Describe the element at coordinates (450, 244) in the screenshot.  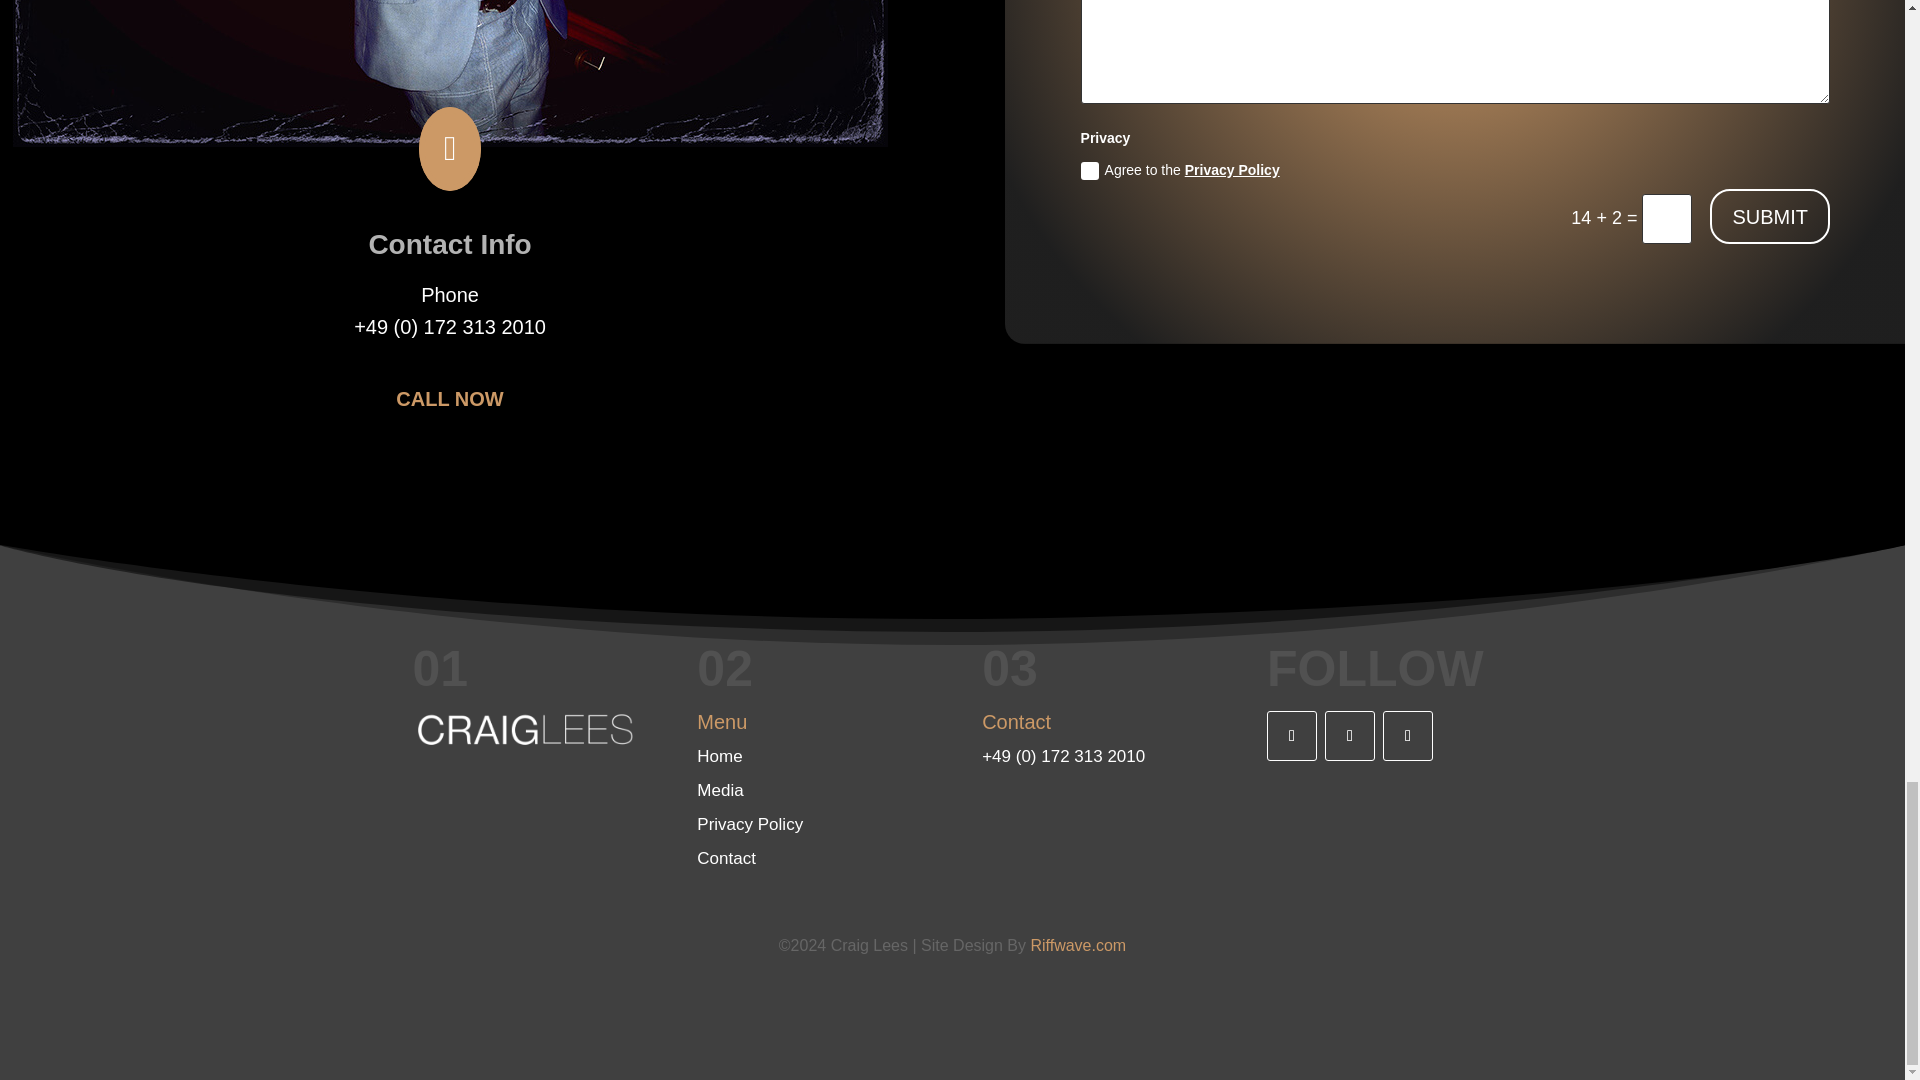
I see `Contact Info` at that location.